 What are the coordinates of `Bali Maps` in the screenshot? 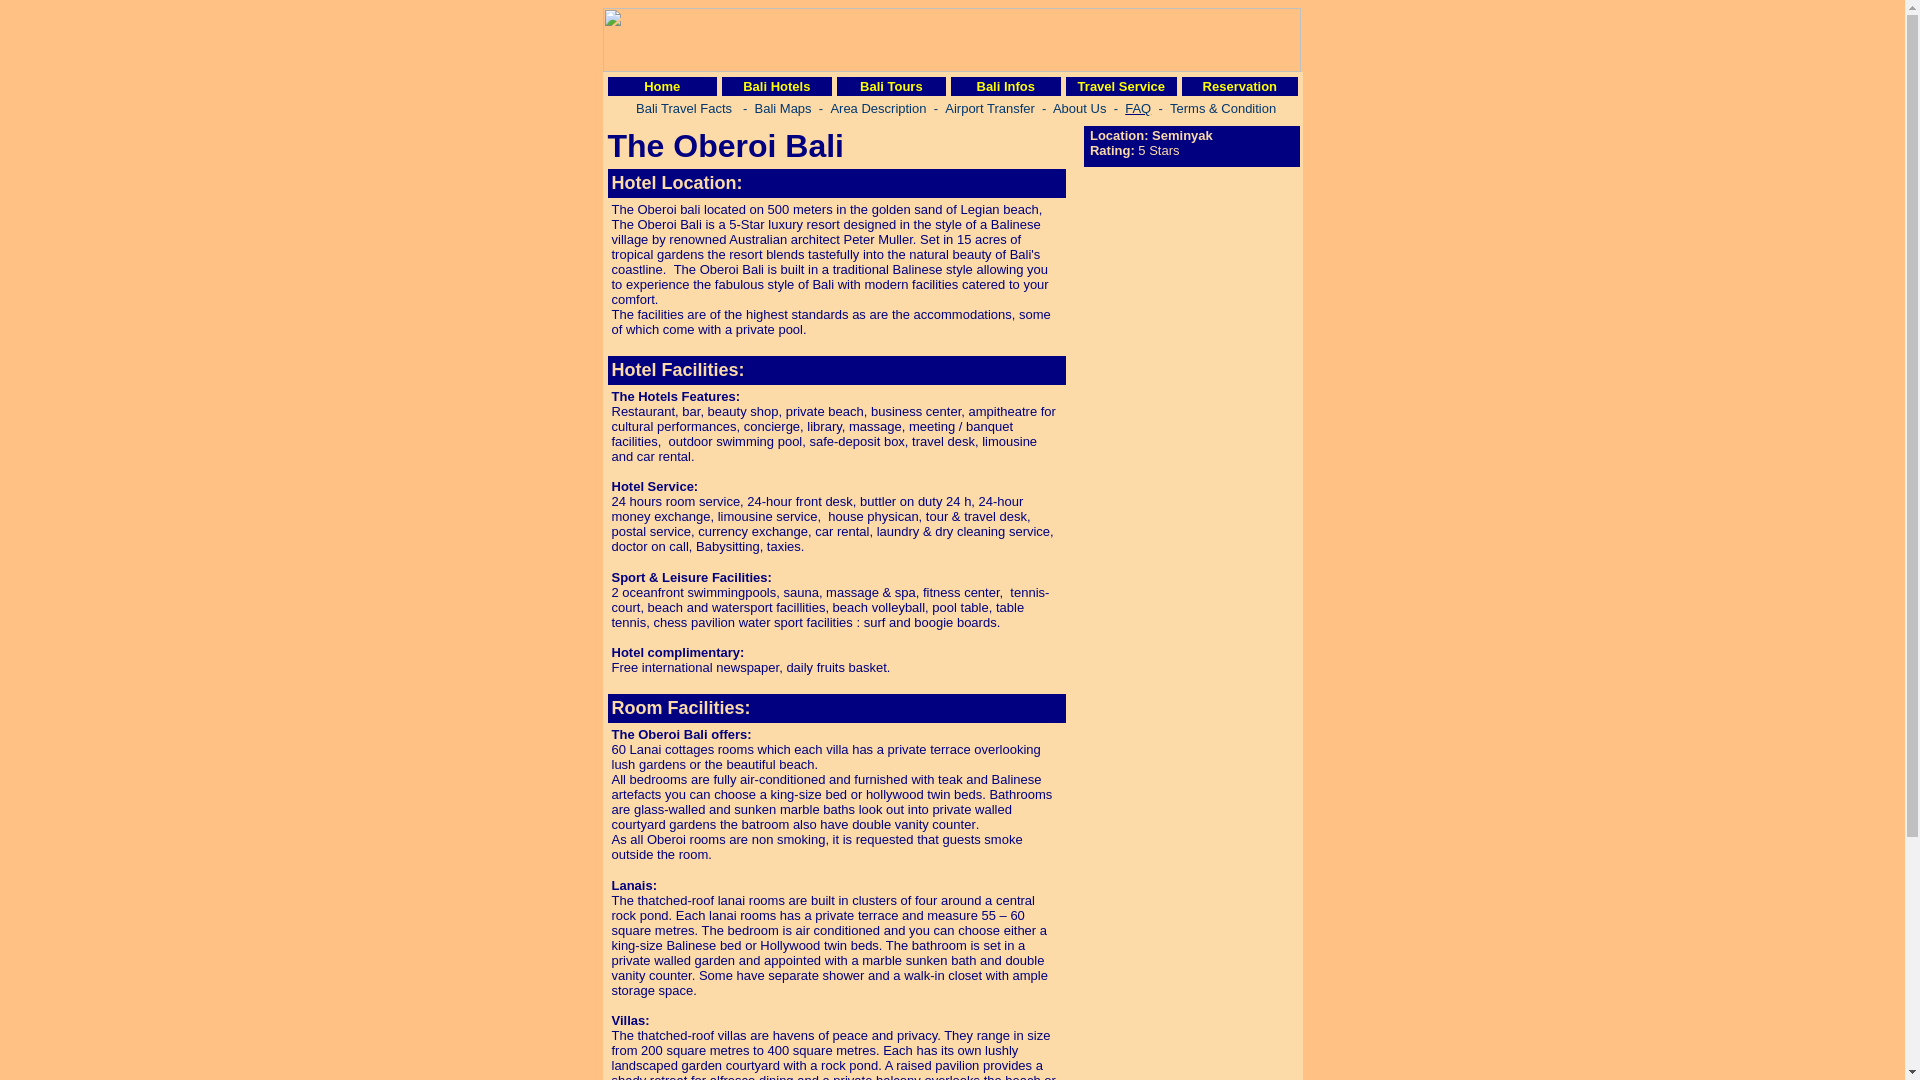 It's located at (783, 108).